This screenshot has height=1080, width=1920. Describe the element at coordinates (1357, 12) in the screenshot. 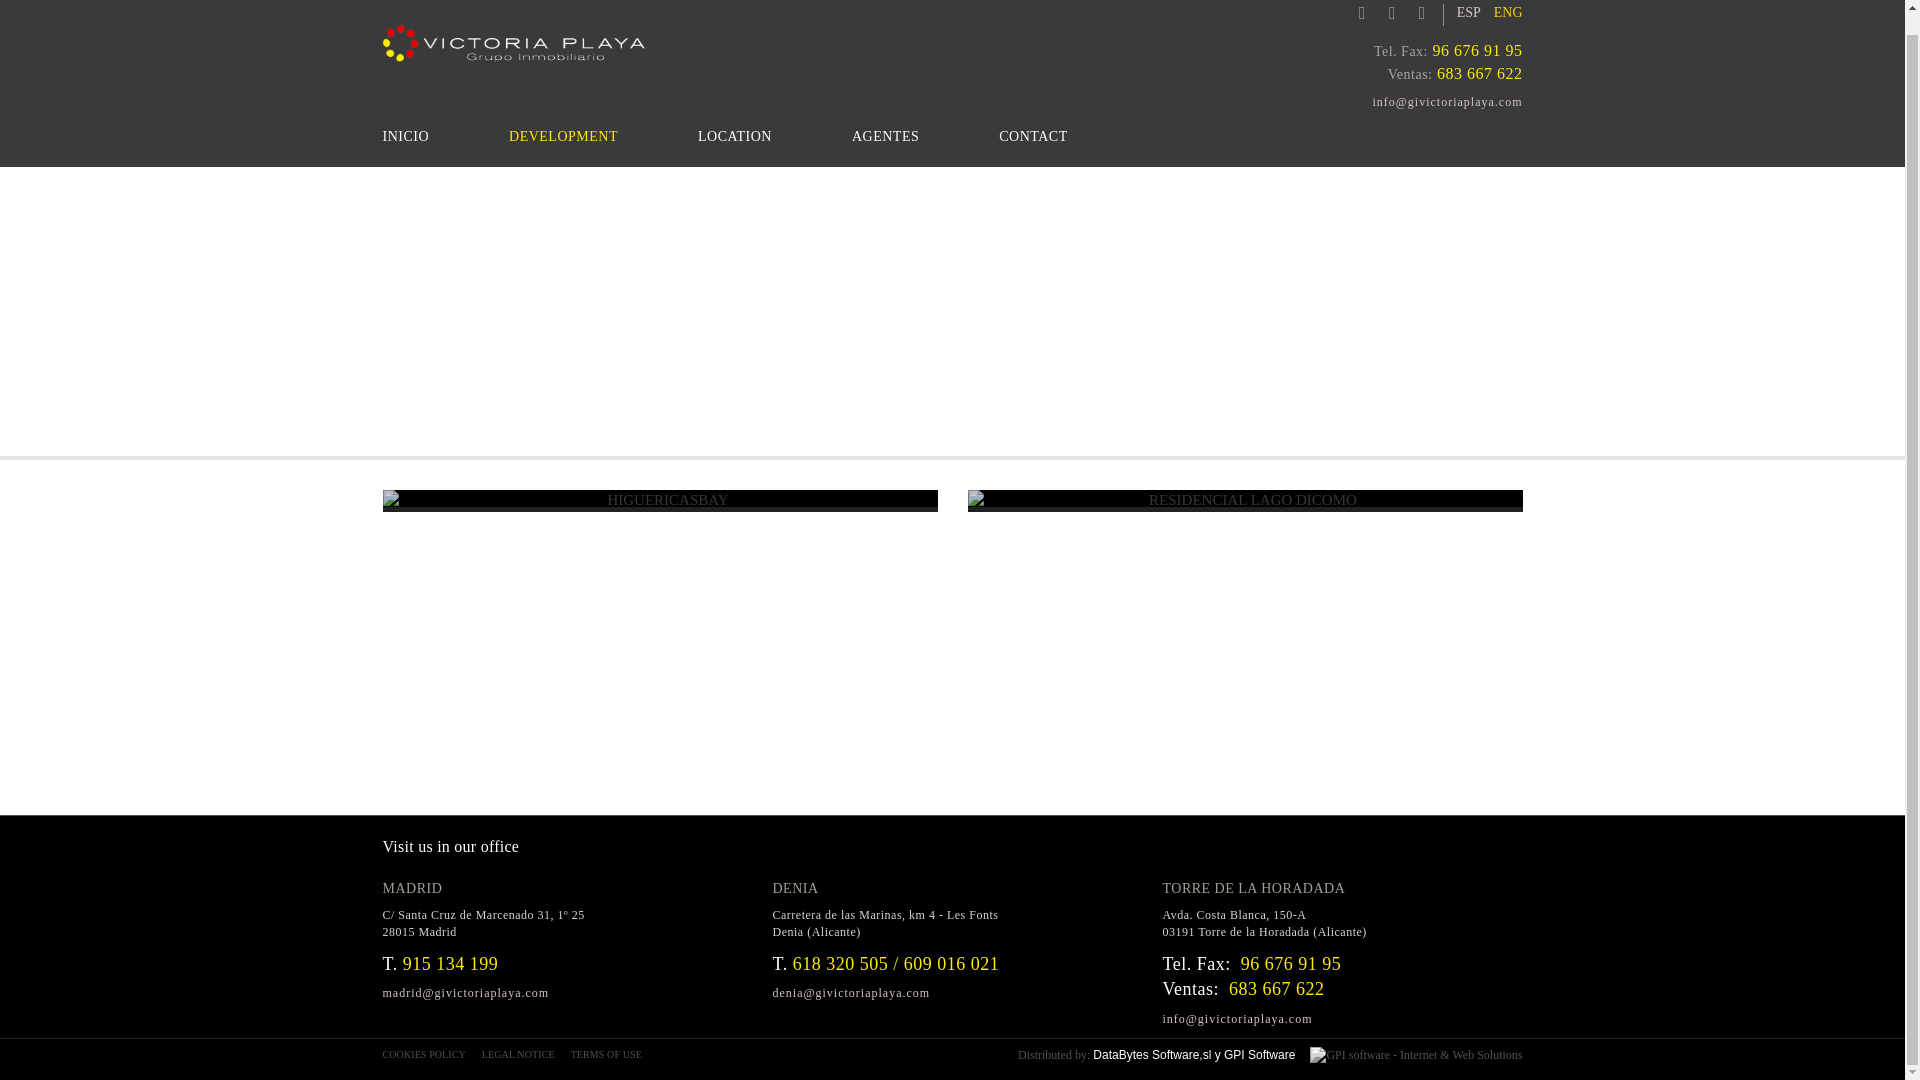

I see ` FACEBOOK` at that location.